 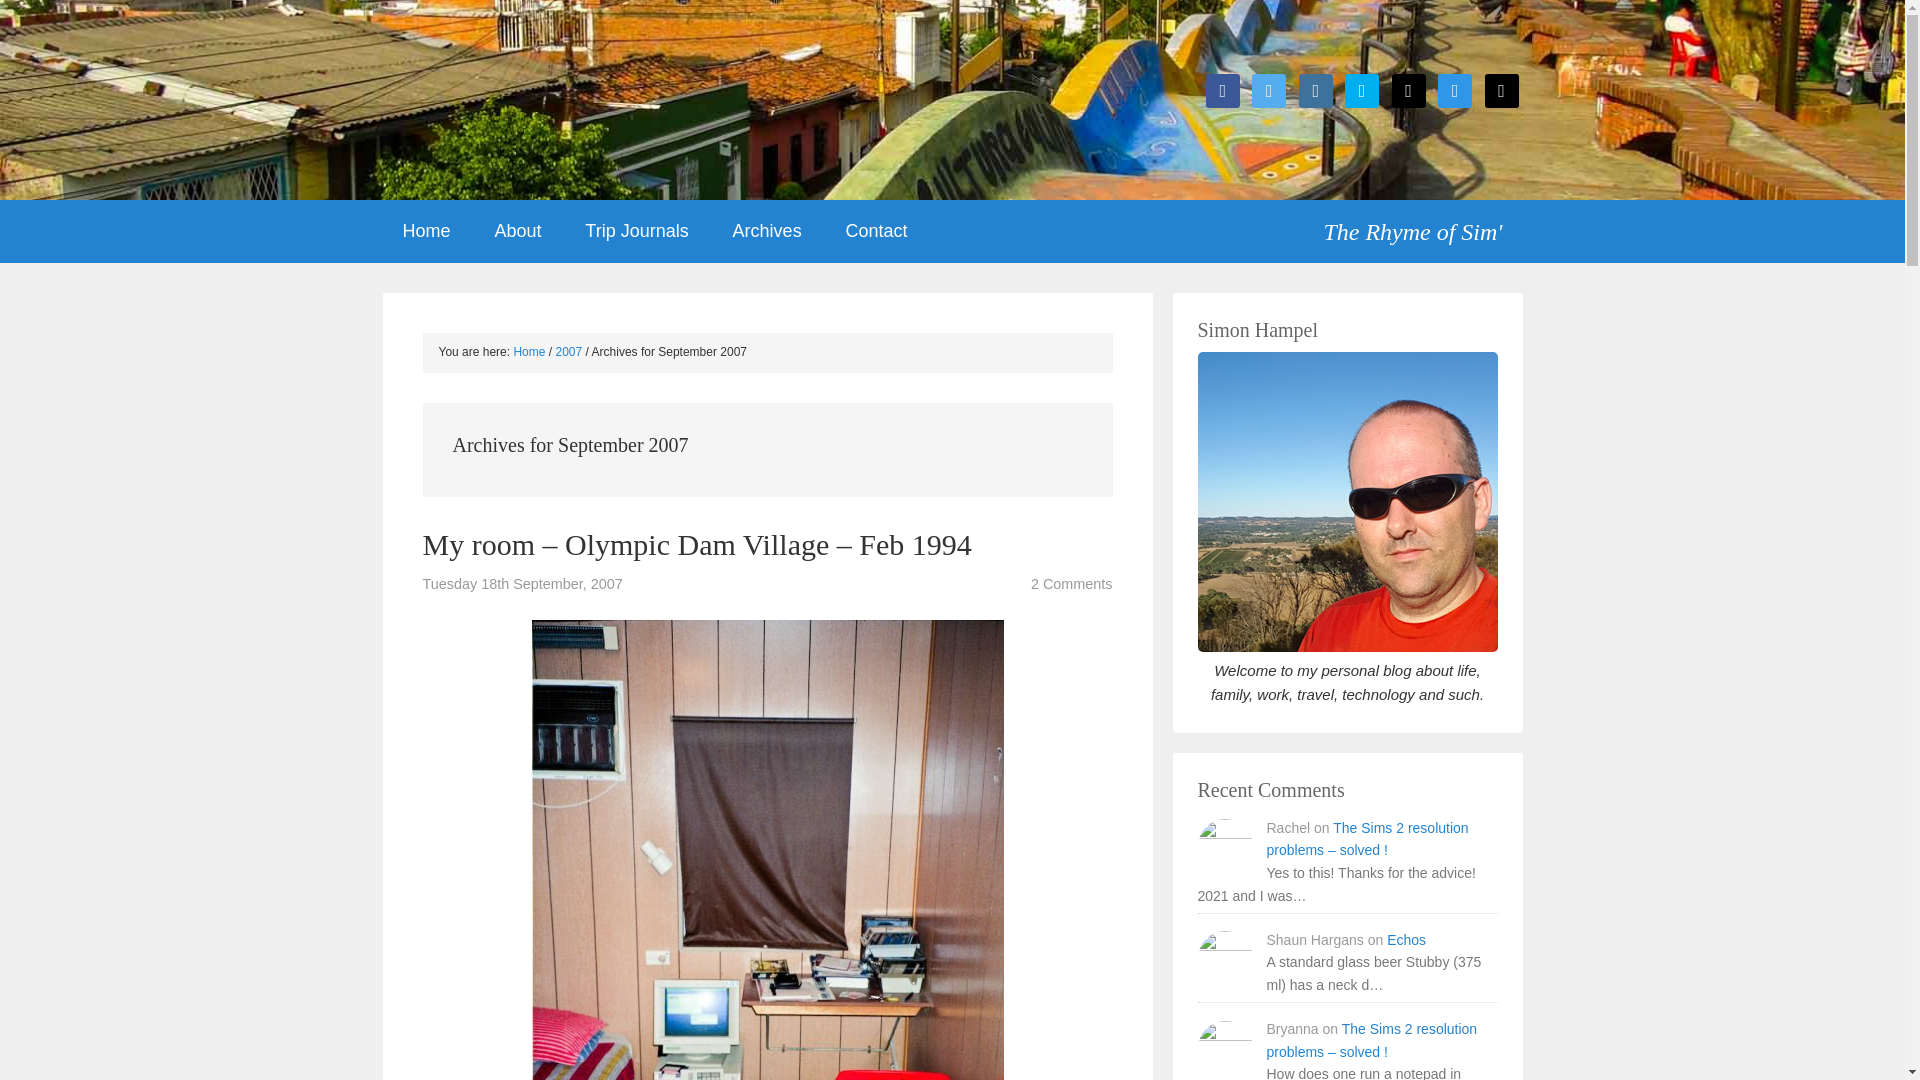 I want to click on Archives, so click(x=766, y=231).